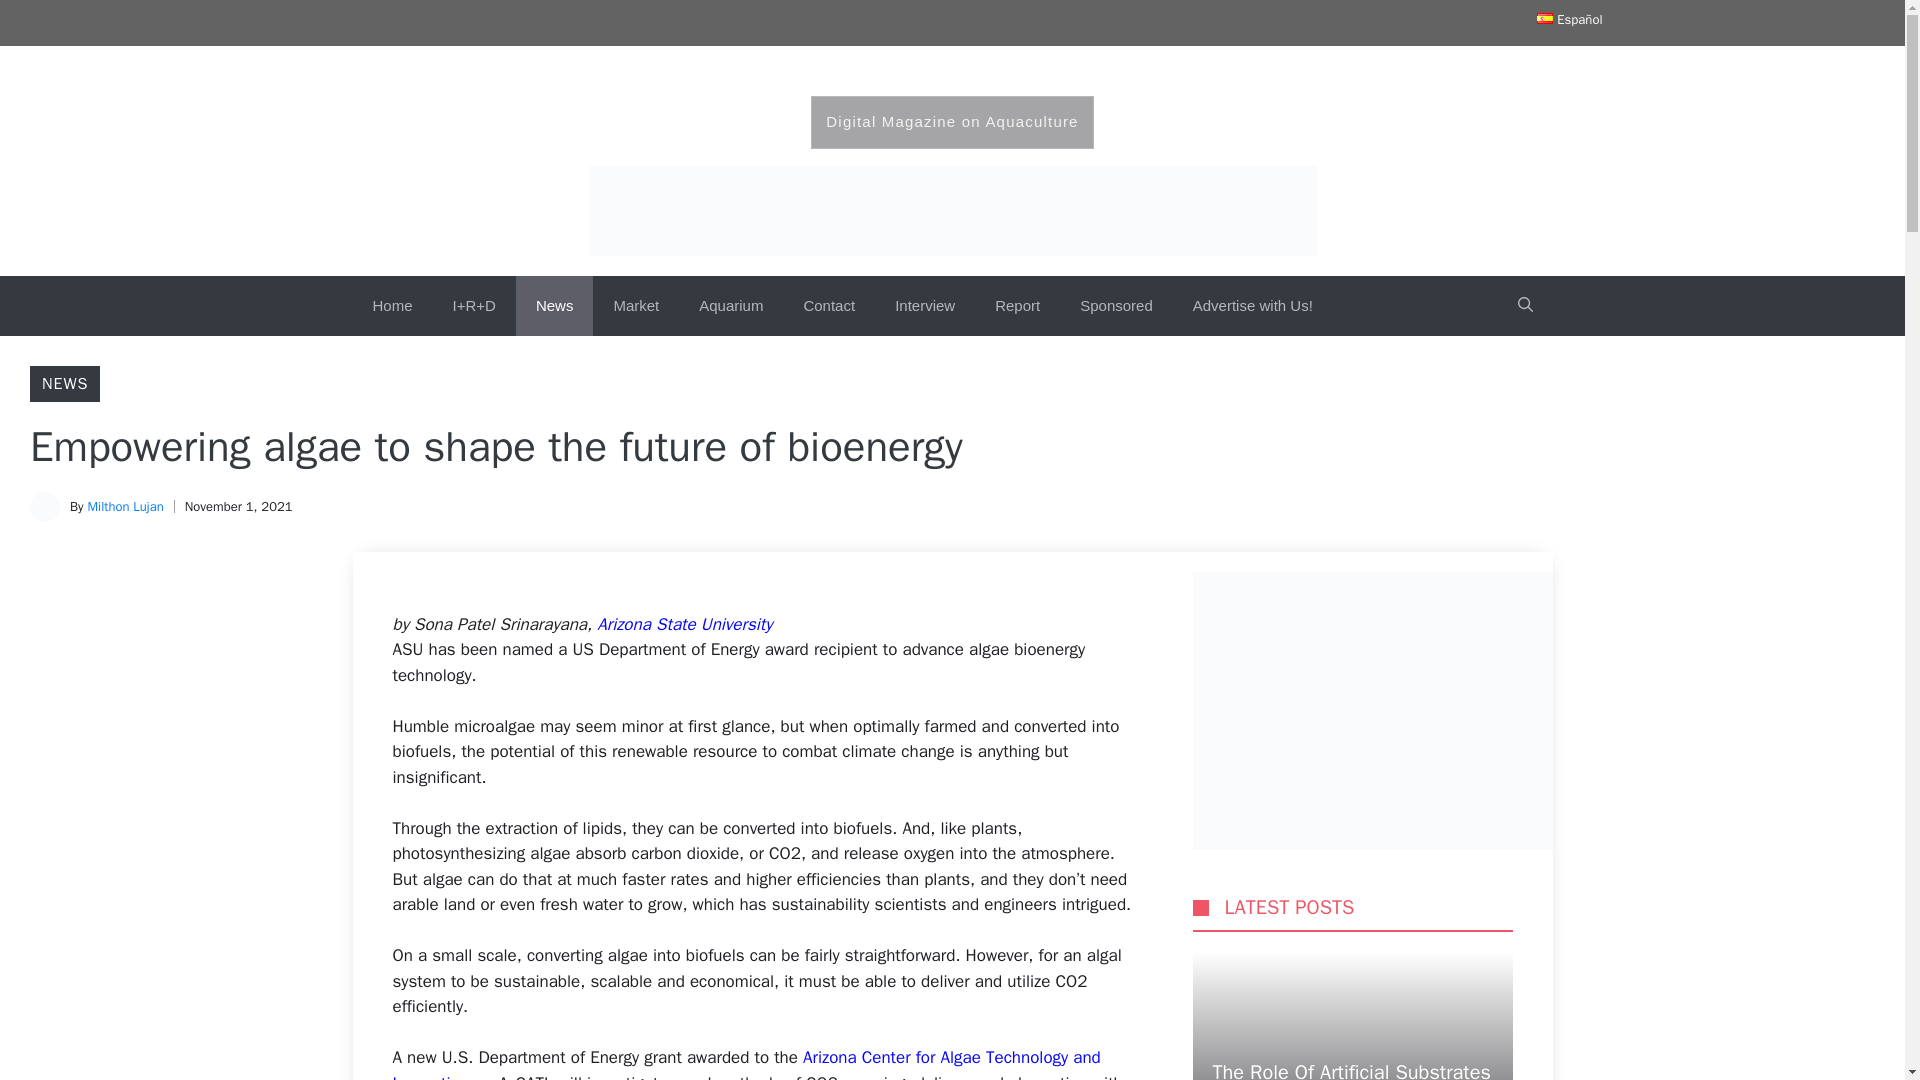 The height and width of the screenshot is (1080, 1920). What do you see at coordinates (636, 306) in the screenshot?
I see `Market` at bounding box center [636, 306].